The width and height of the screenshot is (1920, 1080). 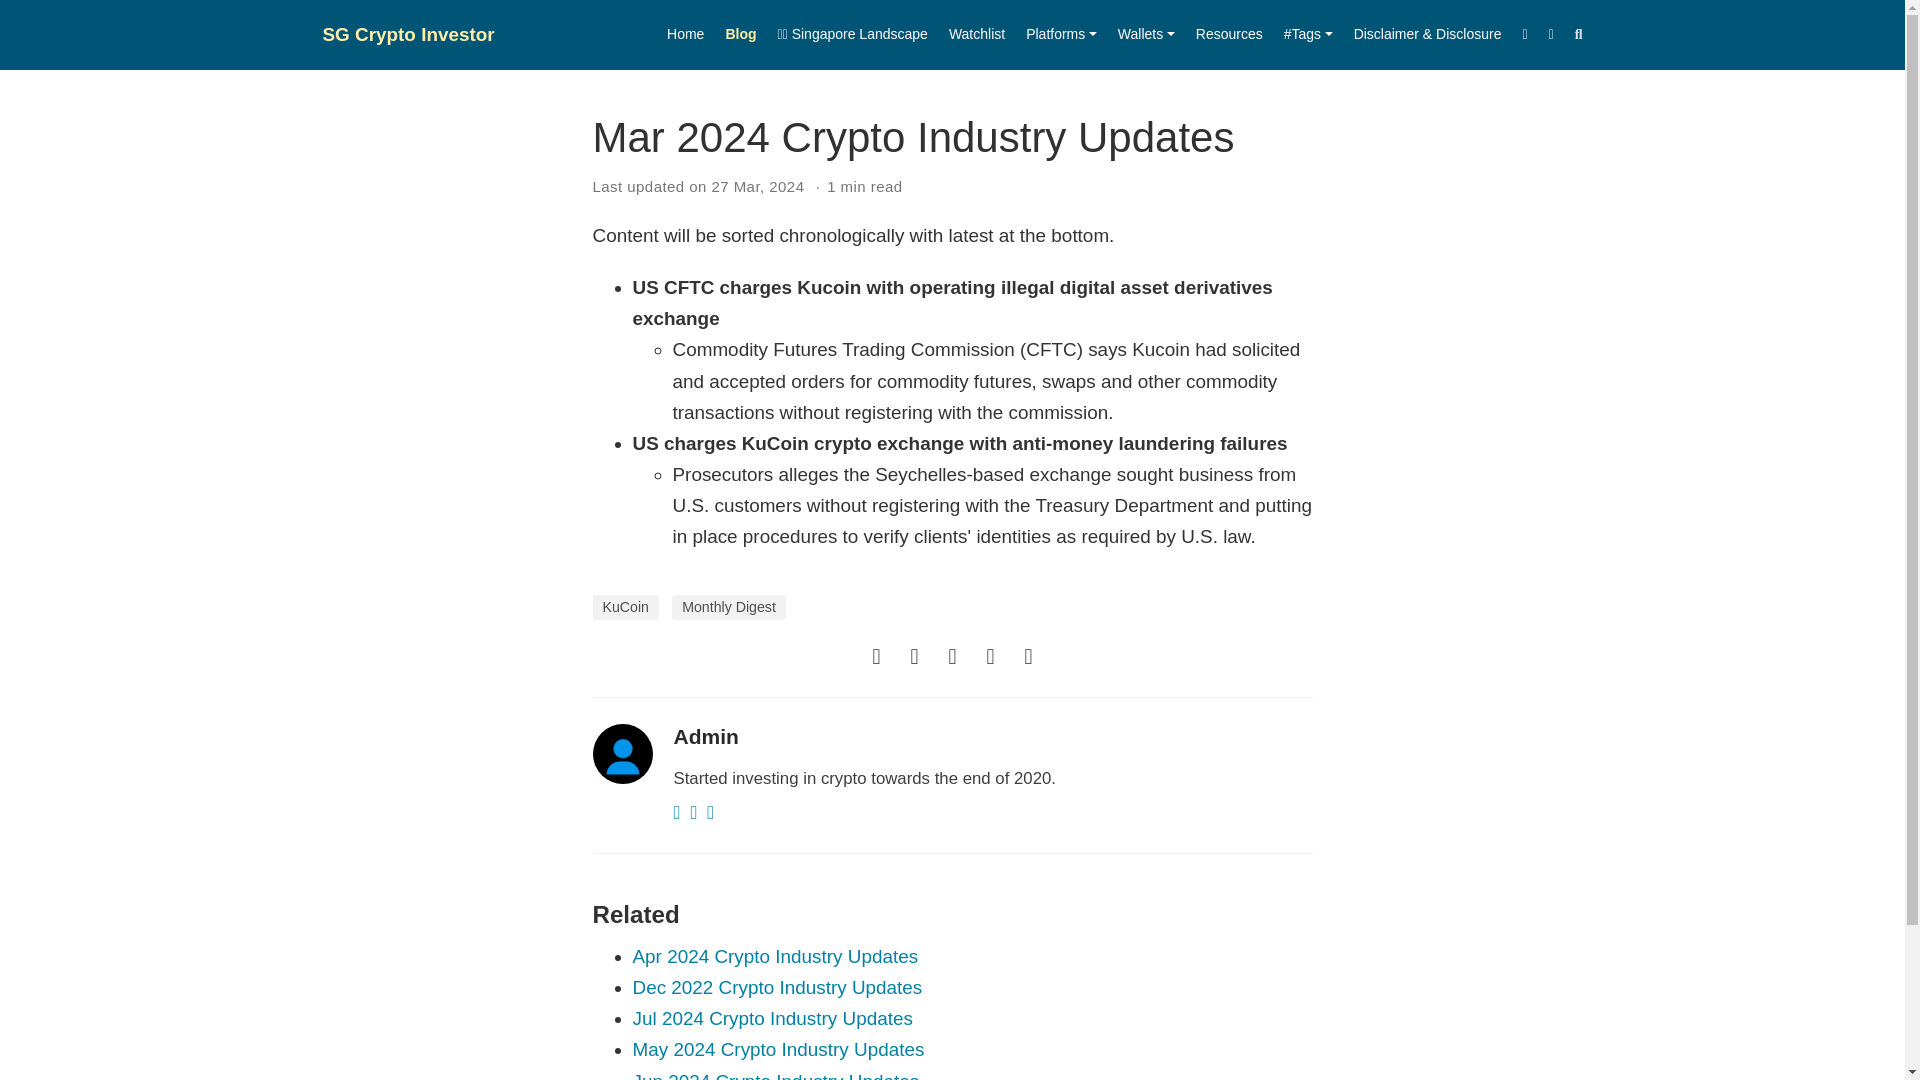 I want to click on SG Crypto Investor, so click(x=408, y=34).